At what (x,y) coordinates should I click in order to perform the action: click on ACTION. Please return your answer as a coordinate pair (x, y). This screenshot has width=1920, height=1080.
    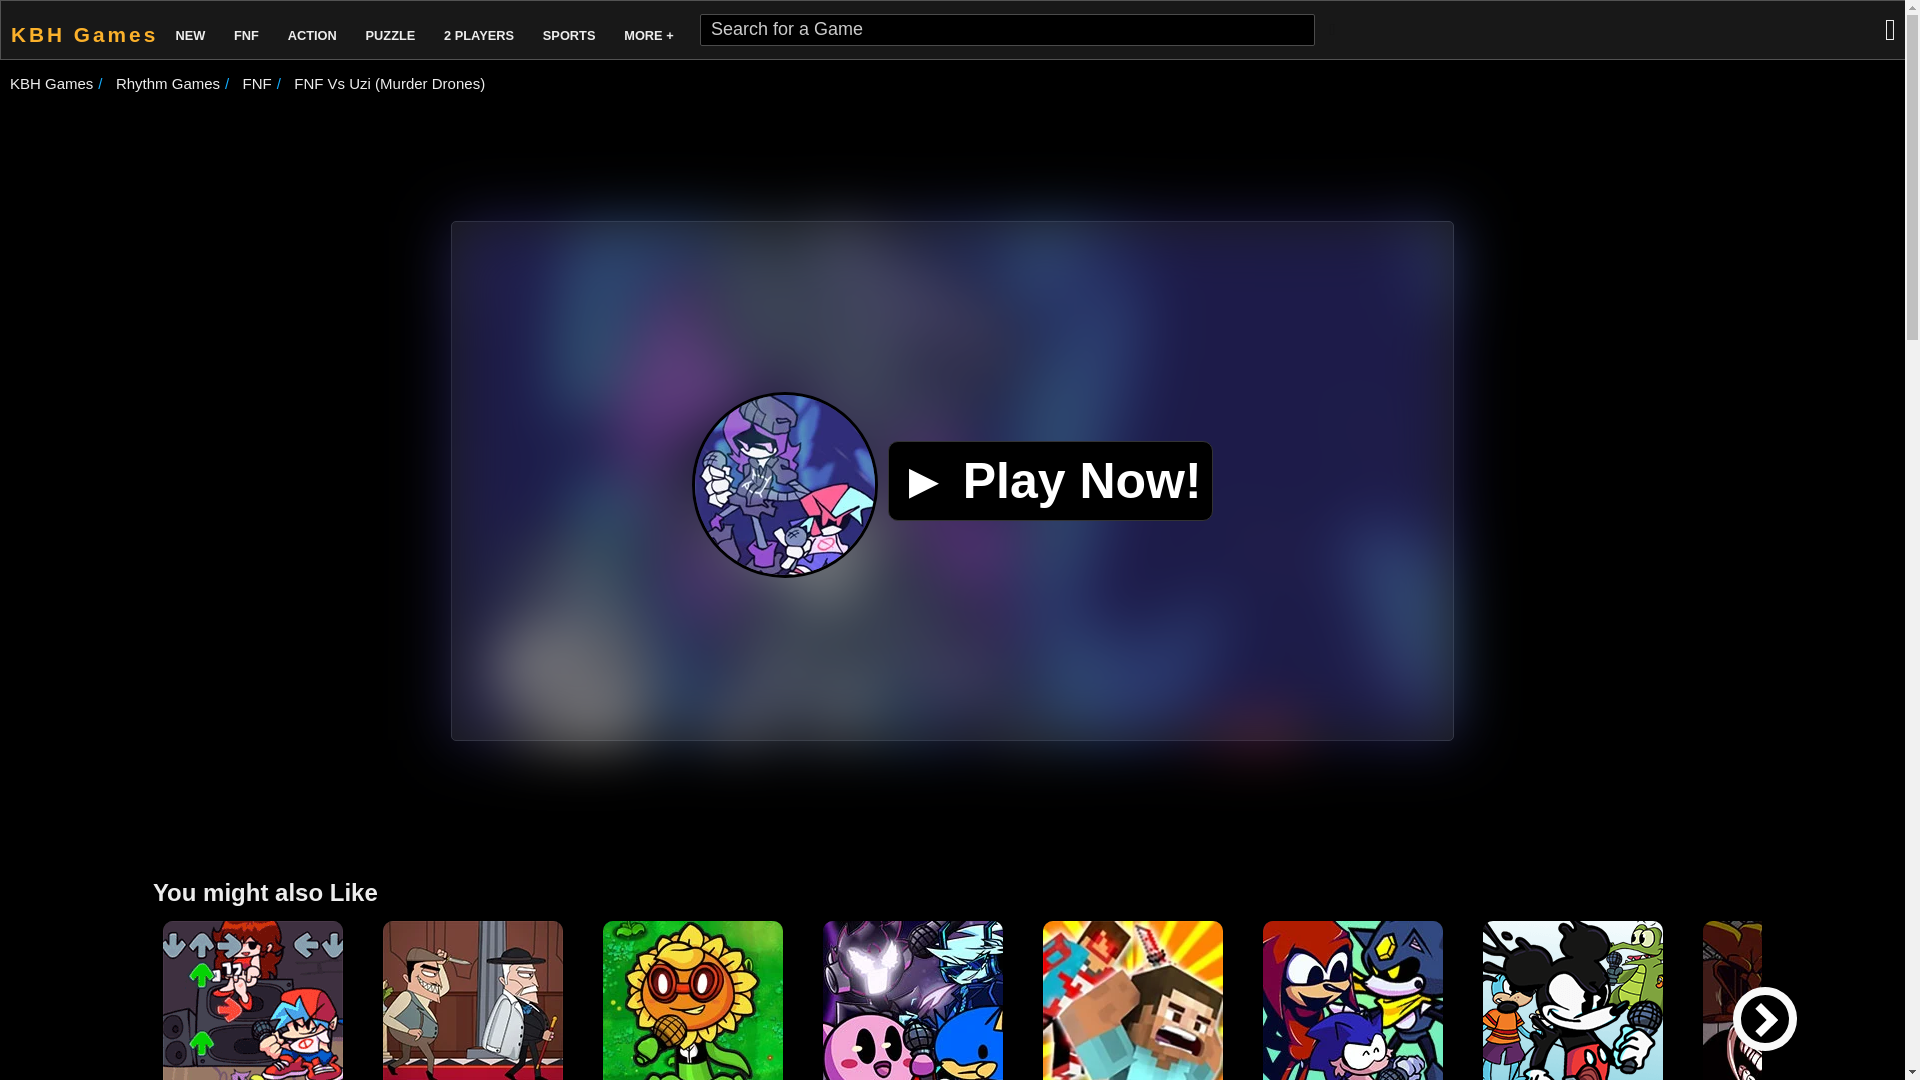
    Looking at the image, I should click on (312, 30).